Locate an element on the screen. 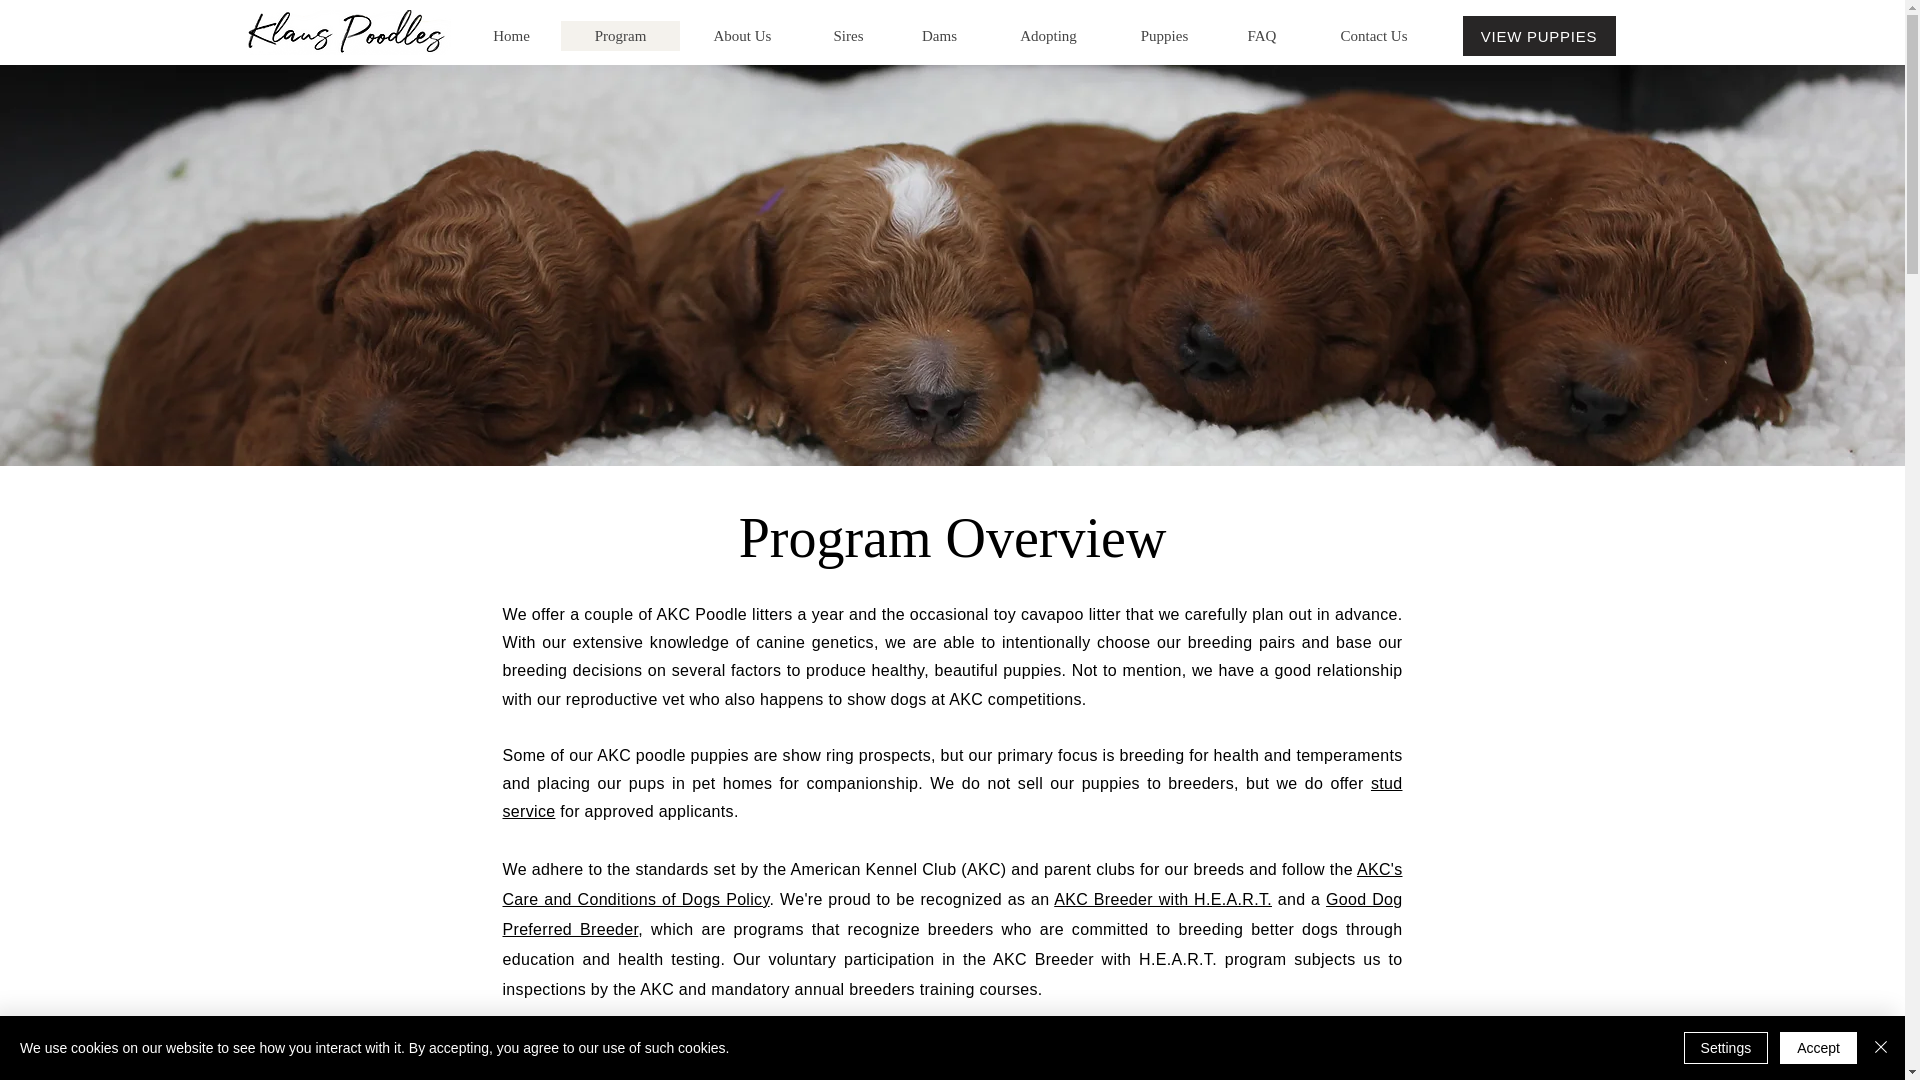 The width and height of the screenshot is (1920, 1080). VIEW PUPPIES is located at coordinates (1538, 36).